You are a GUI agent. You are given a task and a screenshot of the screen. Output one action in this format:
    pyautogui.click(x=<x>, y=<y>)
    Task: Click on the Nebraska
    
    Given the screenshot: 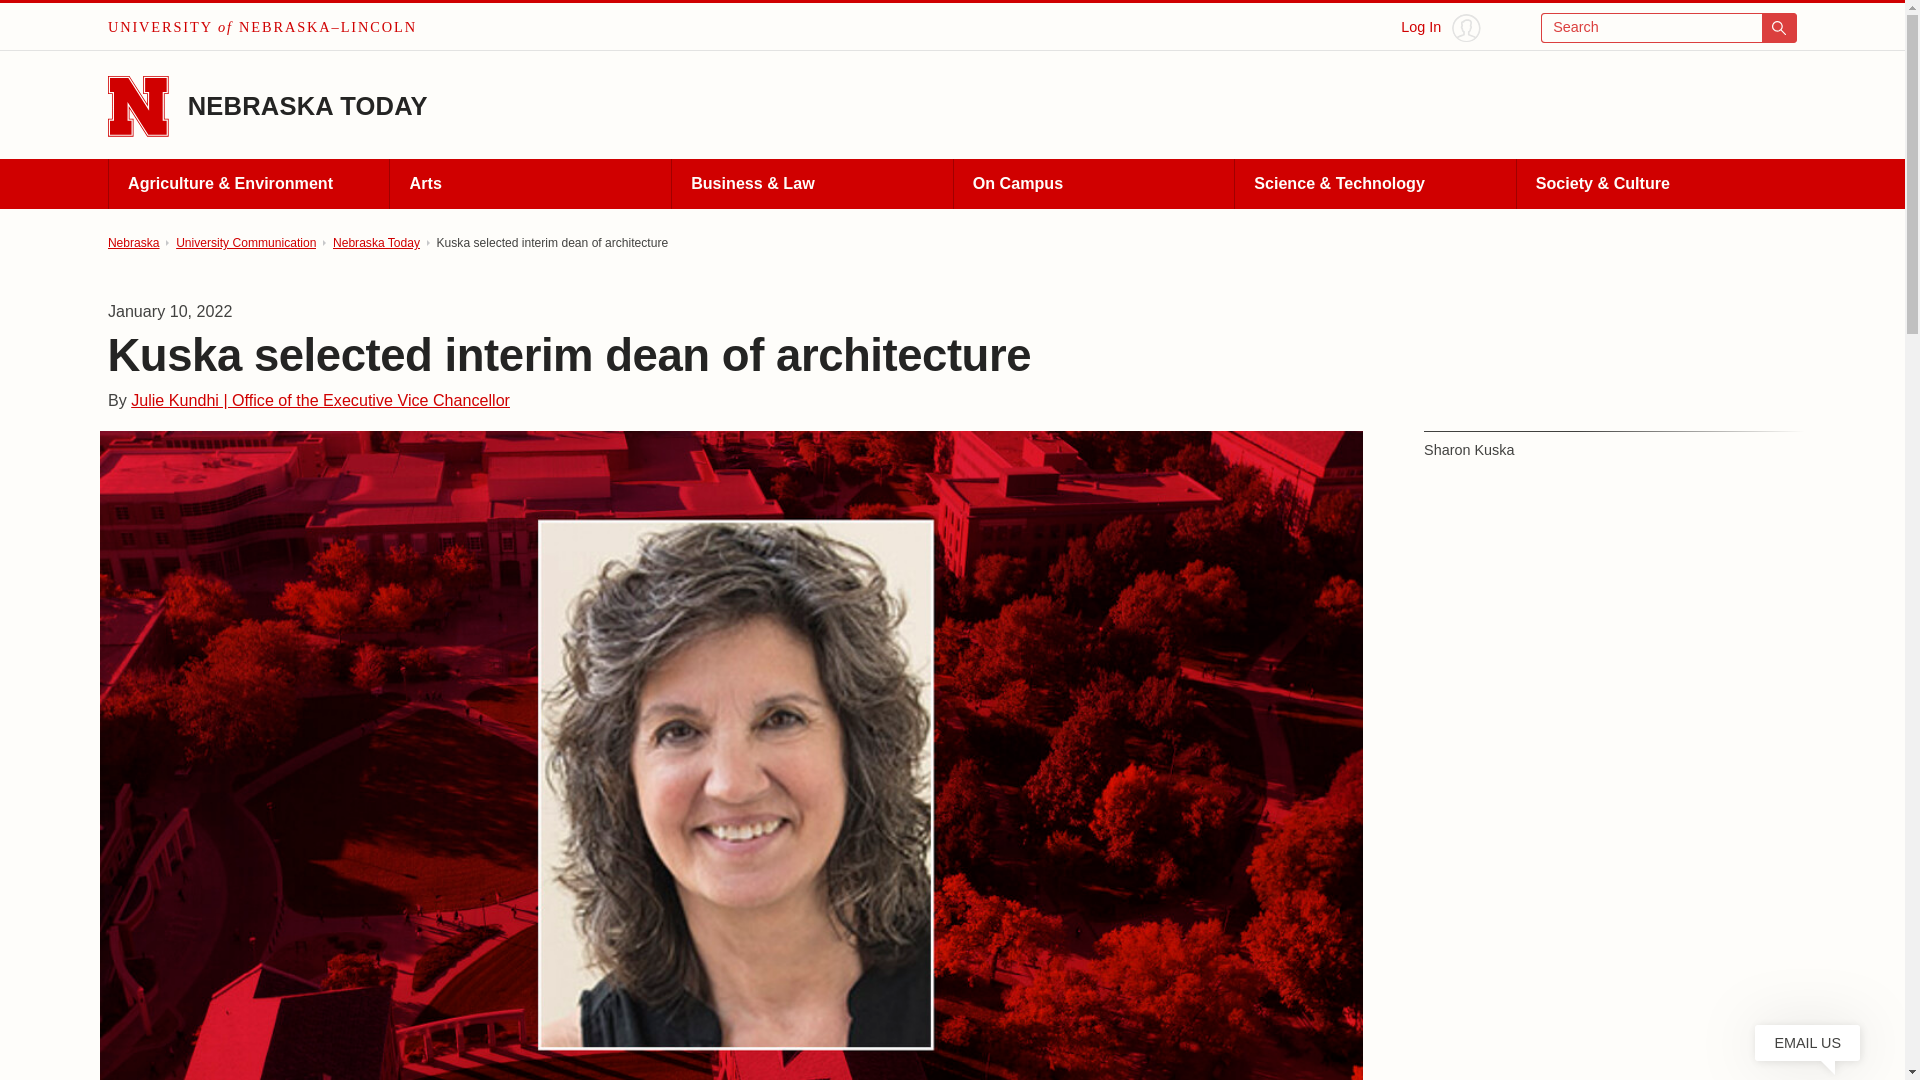 What is the action you would take?
    pyautogui.click(x=133, y=242)
    